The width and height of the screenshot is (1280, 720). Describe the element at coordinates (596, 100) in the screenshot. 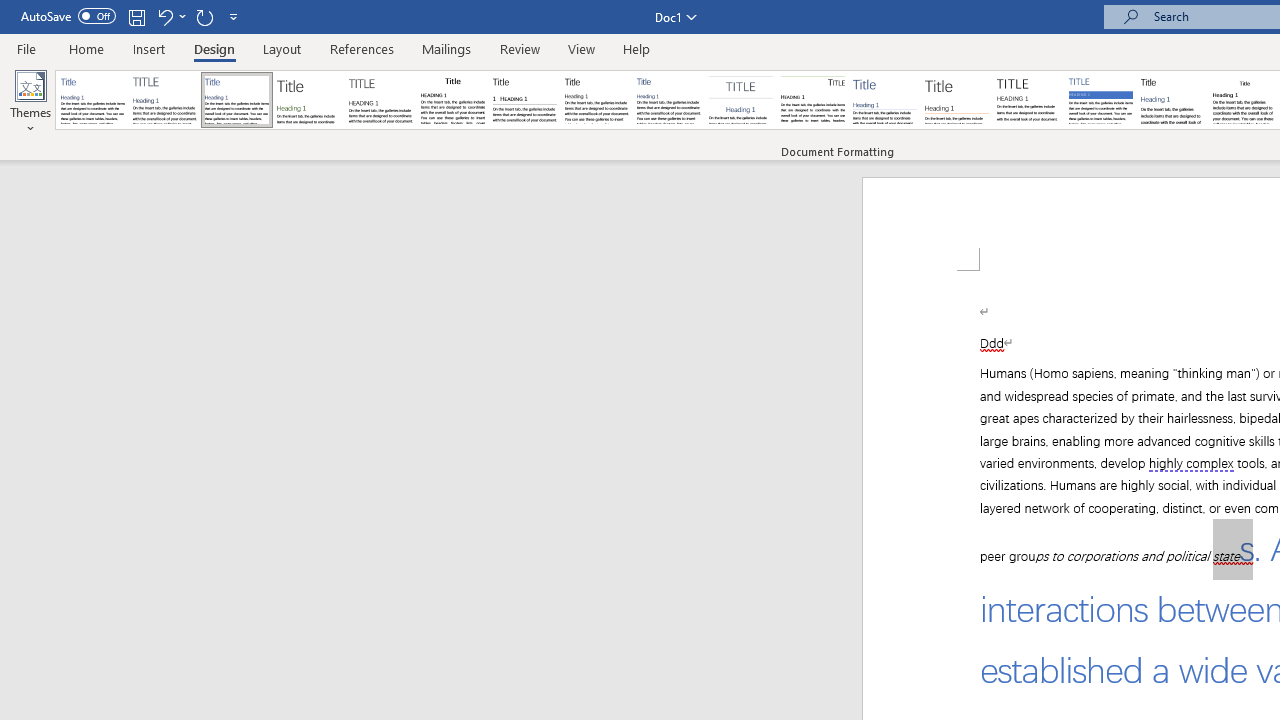

I see `Black & White (Word 2013)` at that location.